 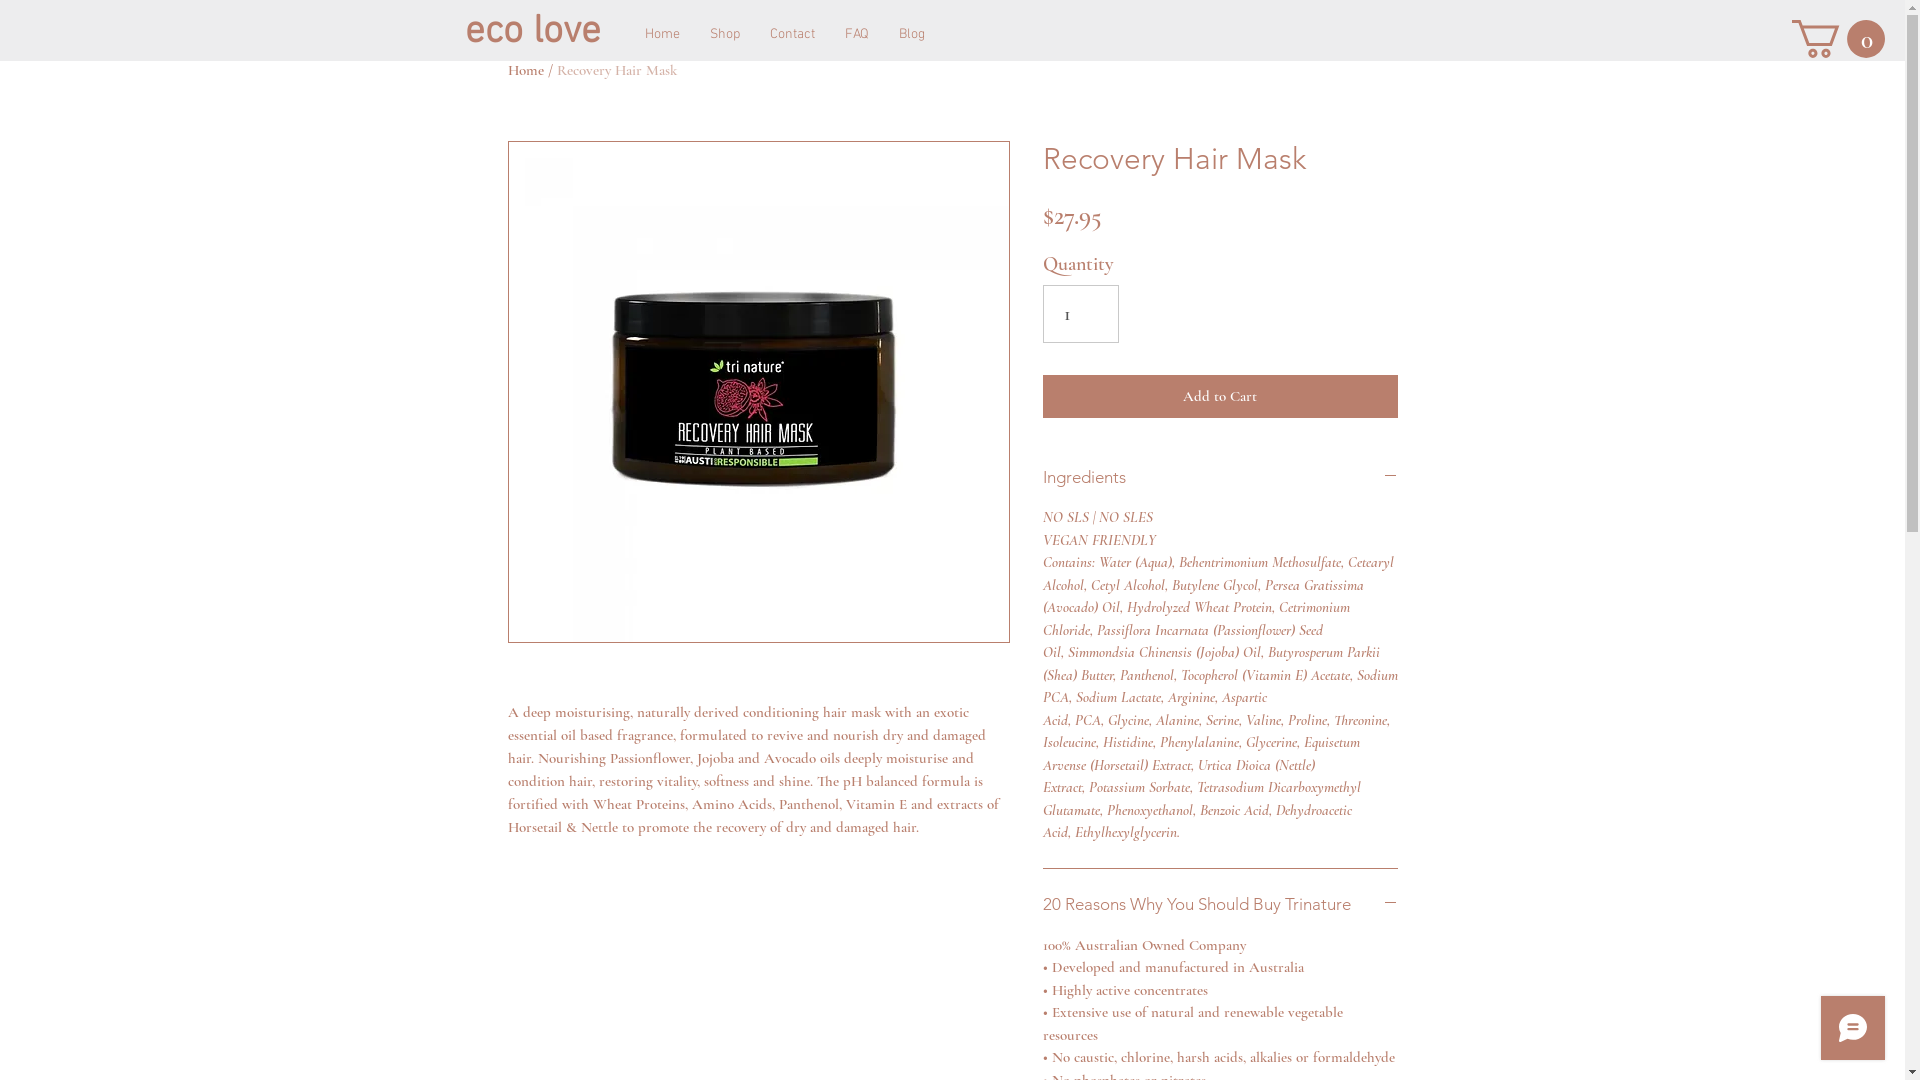 What do you see at coordinates (546, 34) in the screenshot?
I see `eco love` at bounding box center [546, 34].